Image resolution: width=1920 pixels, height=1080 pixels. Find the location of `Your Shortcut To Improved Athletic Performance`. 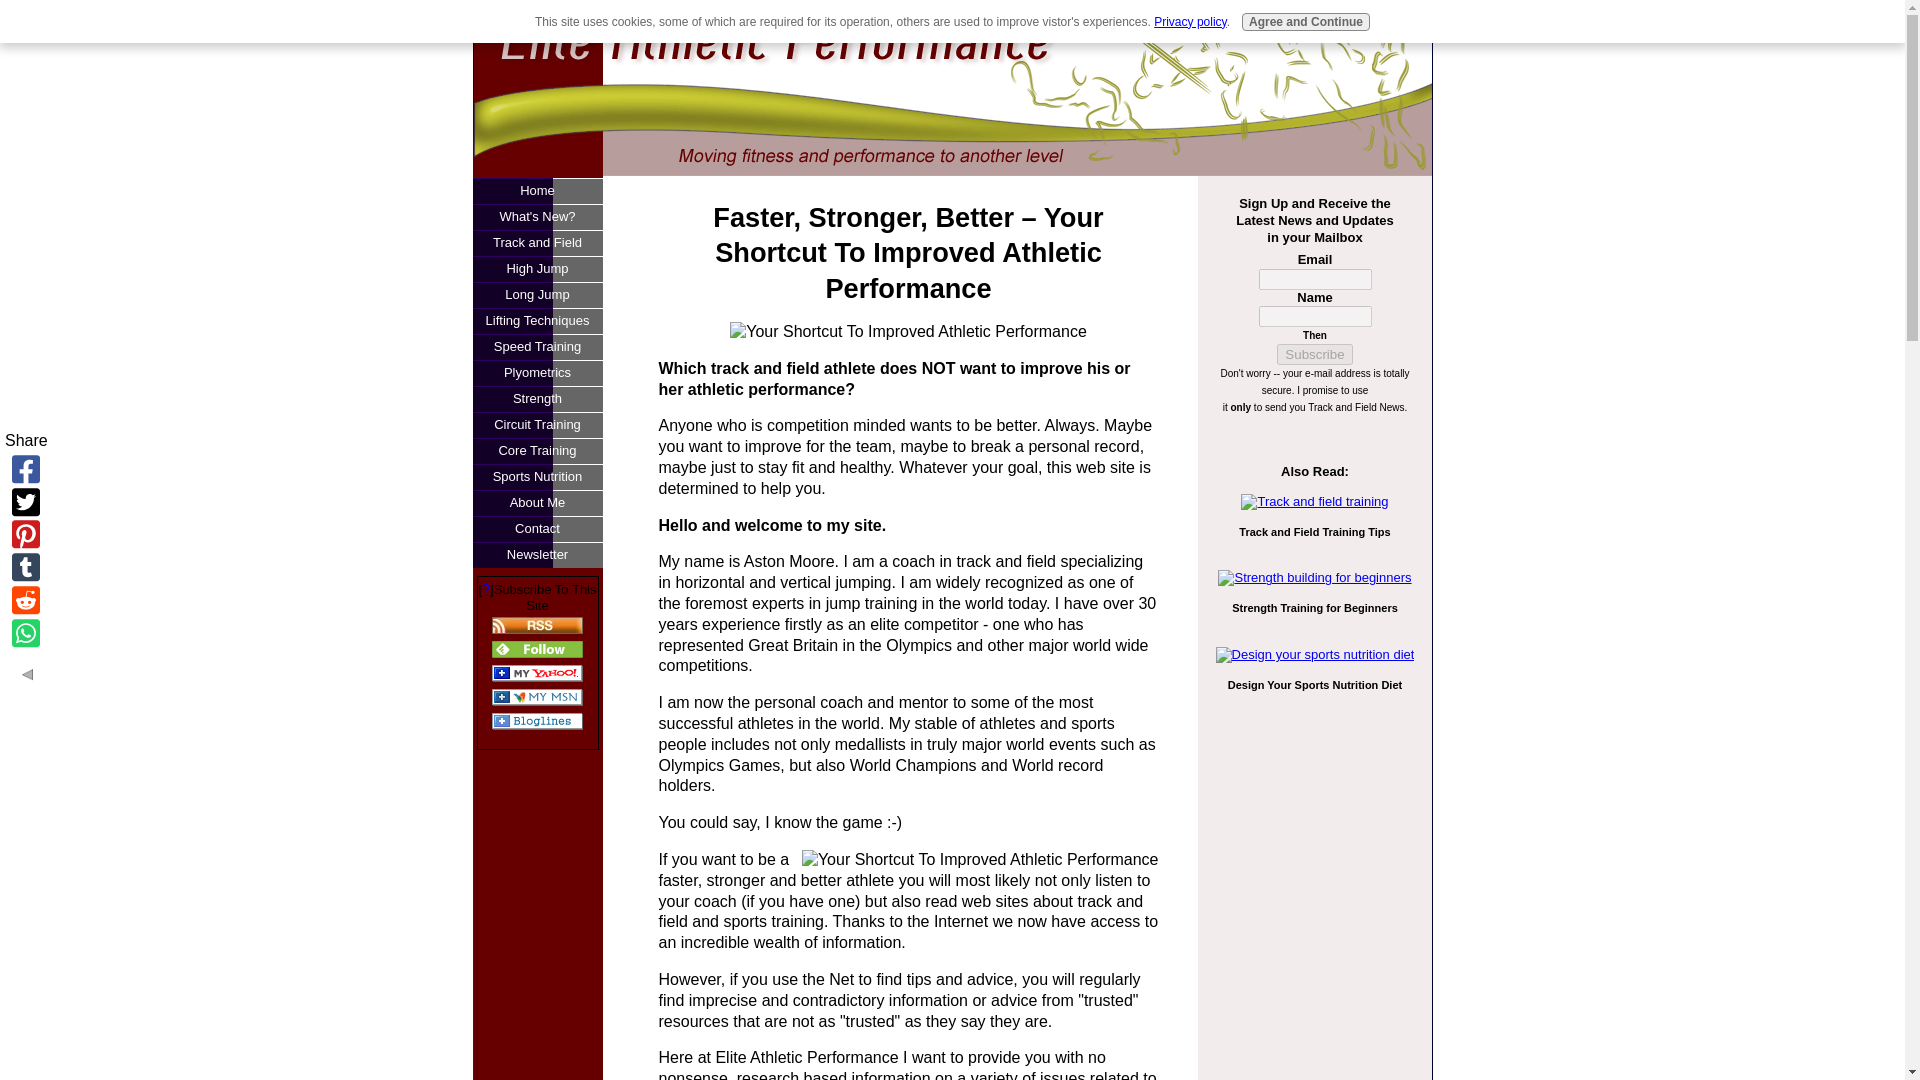

Your Shortcut To Improved Athletic Performance is located at coordinates (908, 332).